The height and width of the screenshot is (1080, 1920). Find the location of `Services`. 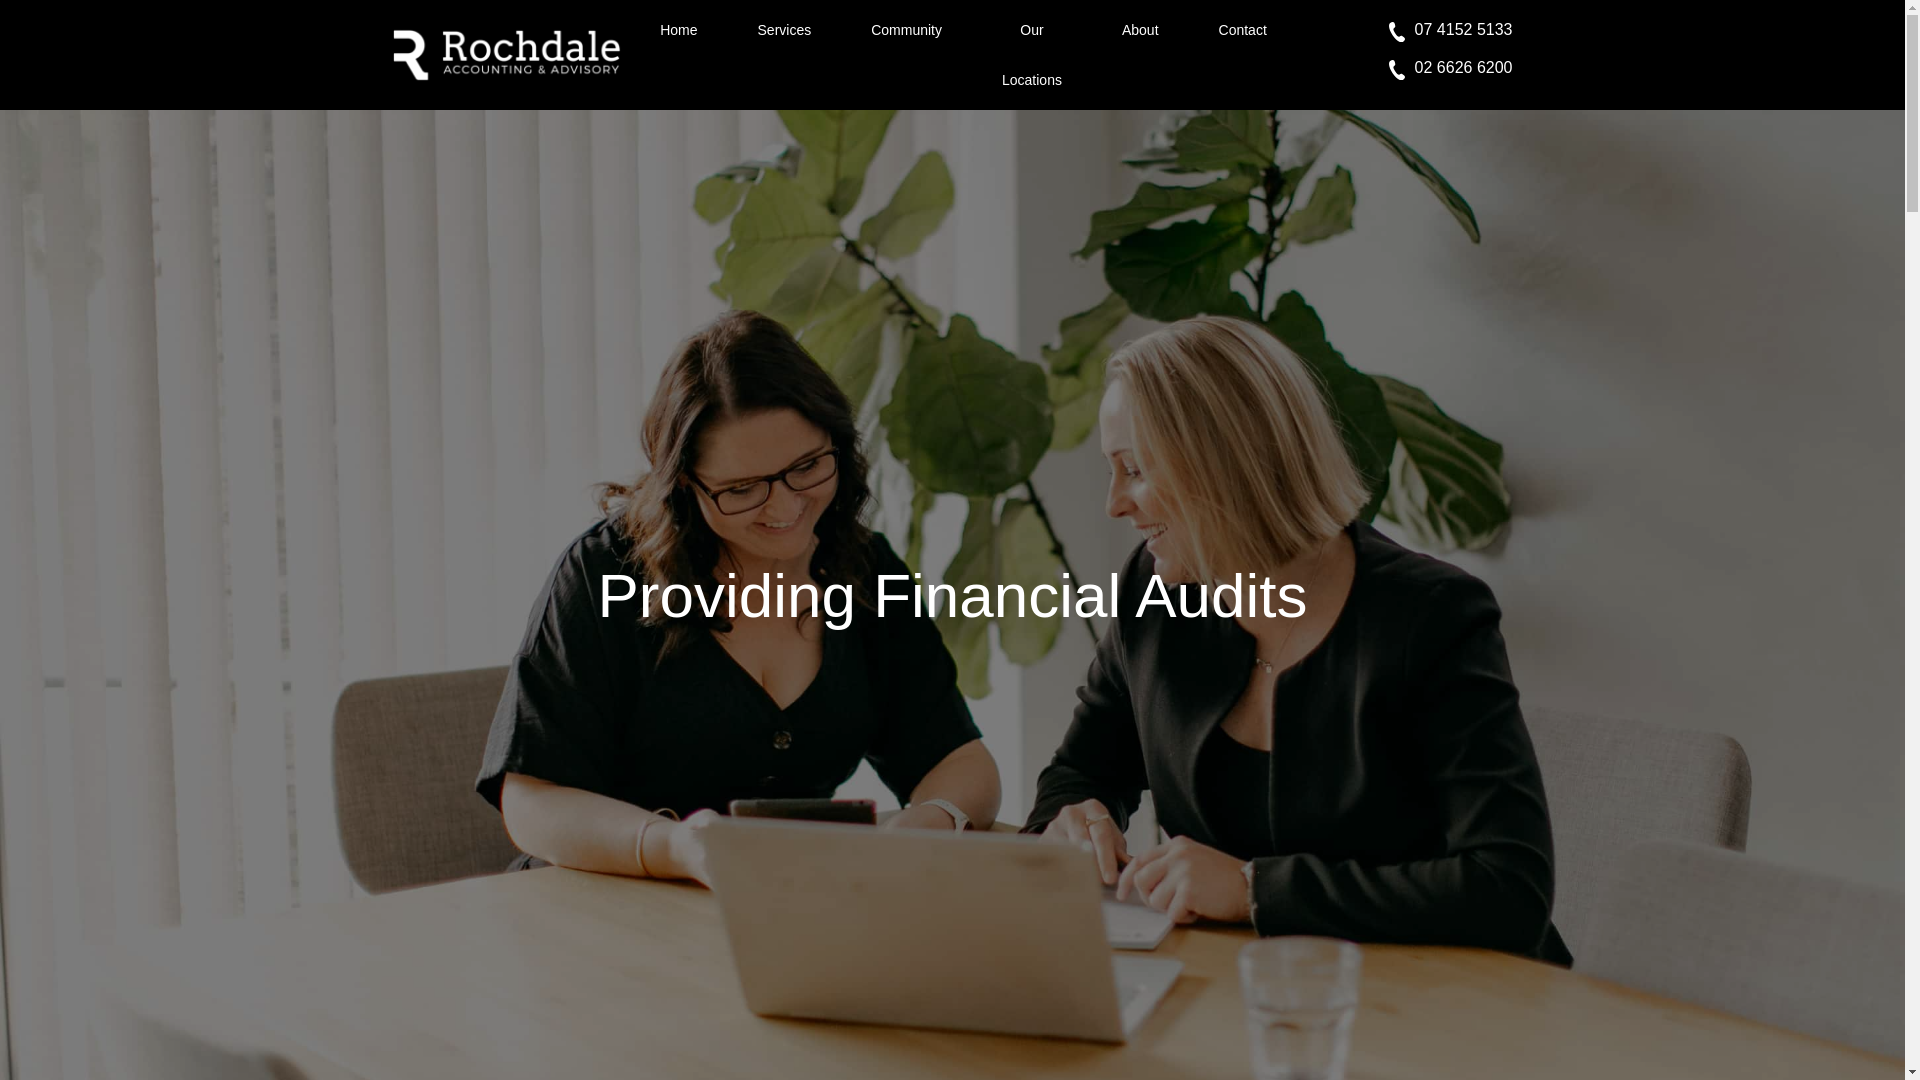

Services is located at coordinates (784, 30).